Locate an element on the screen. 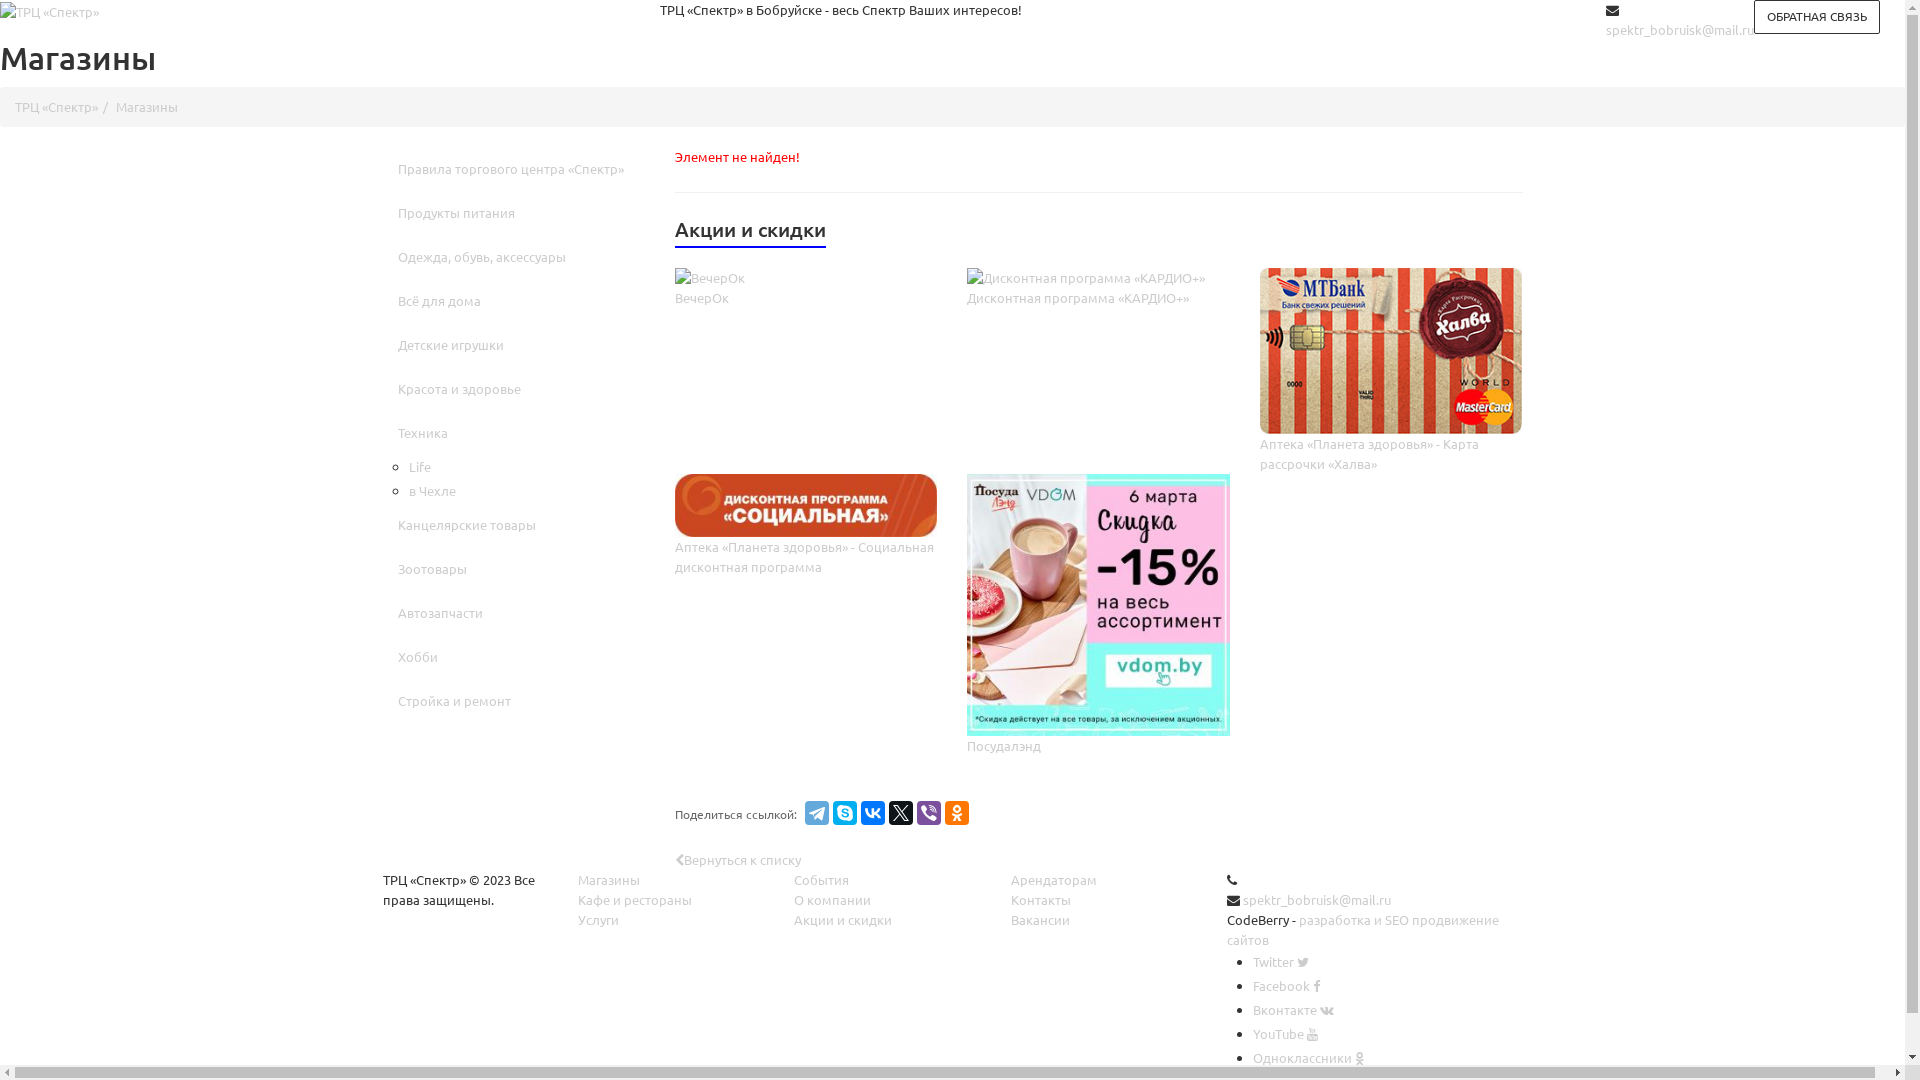 Image resolution: width=1920 pixels, height=1080 pixels. Life is located at coordinates (419, 466).